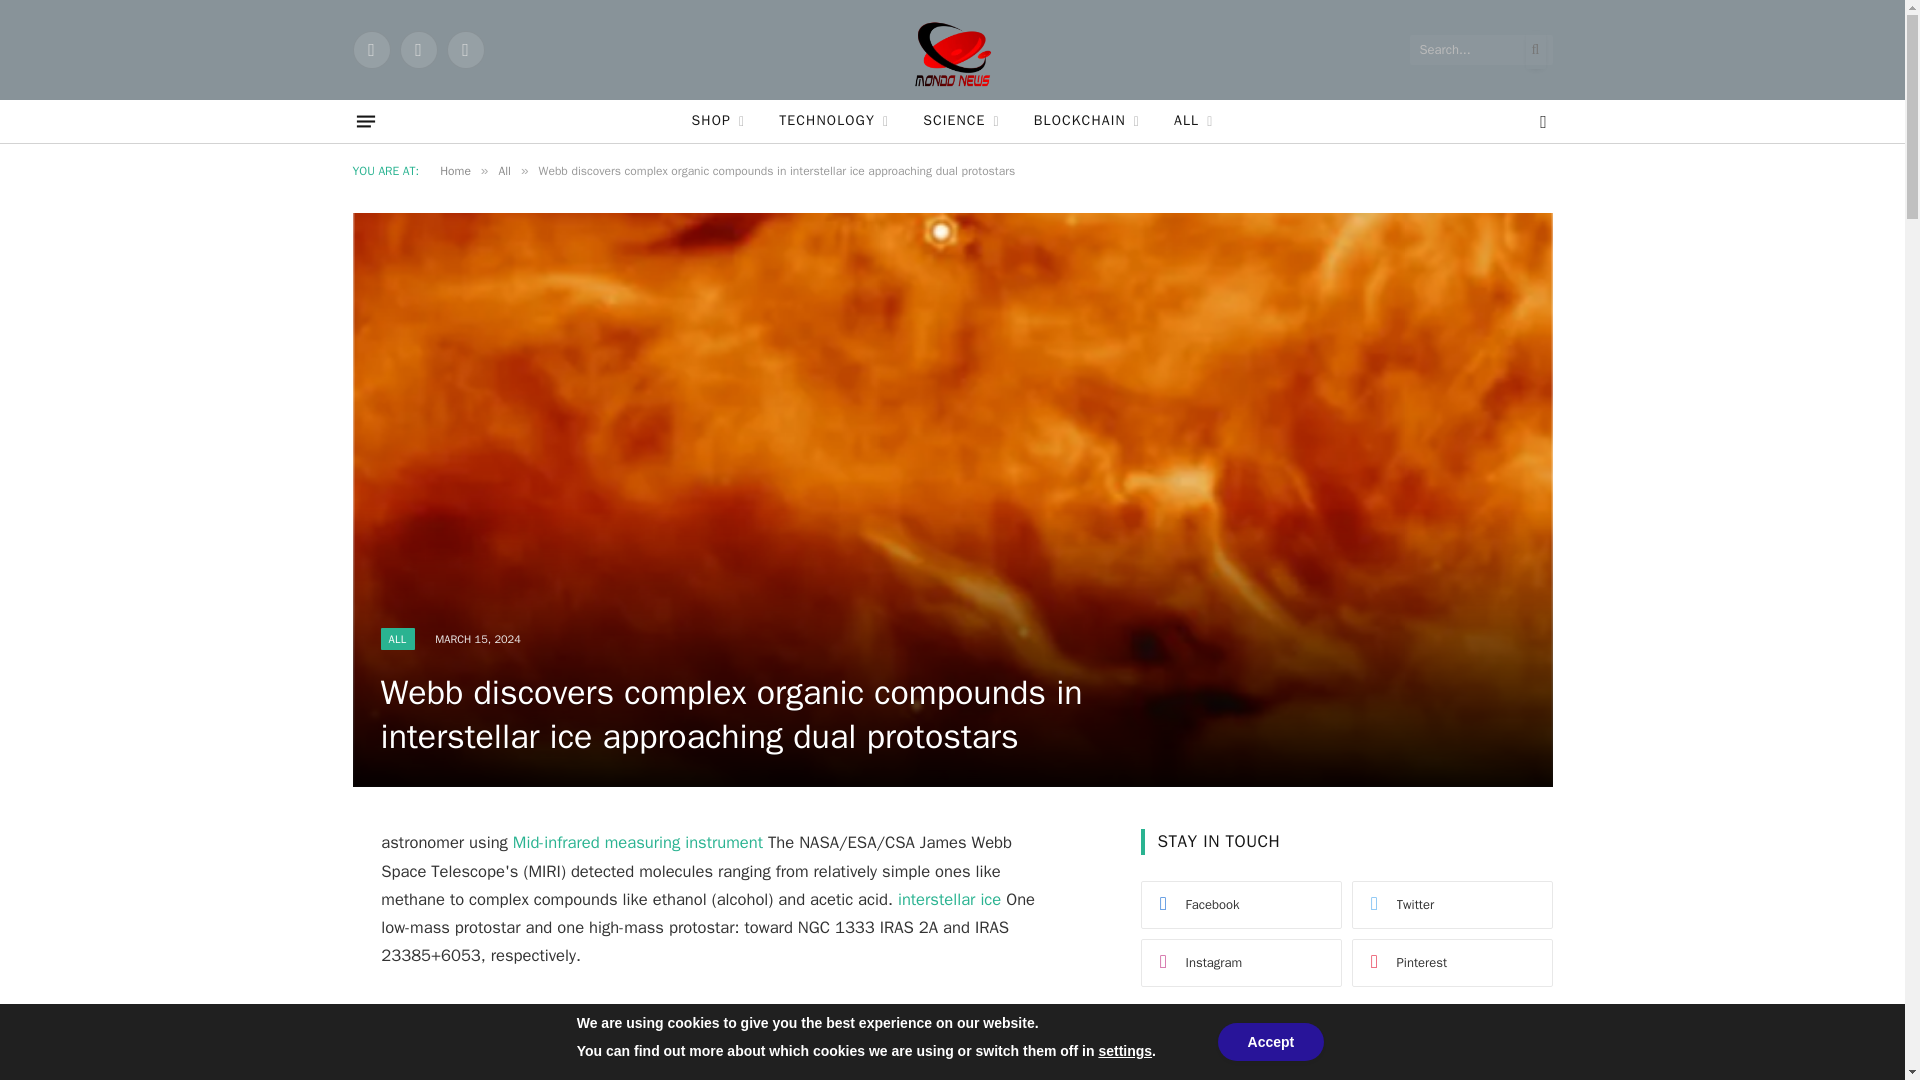 The width and height of the screenshot is (1920, 1080). Describe the element at coordinates (1512, 1051) in the screenshot. I see `Search` at that location.